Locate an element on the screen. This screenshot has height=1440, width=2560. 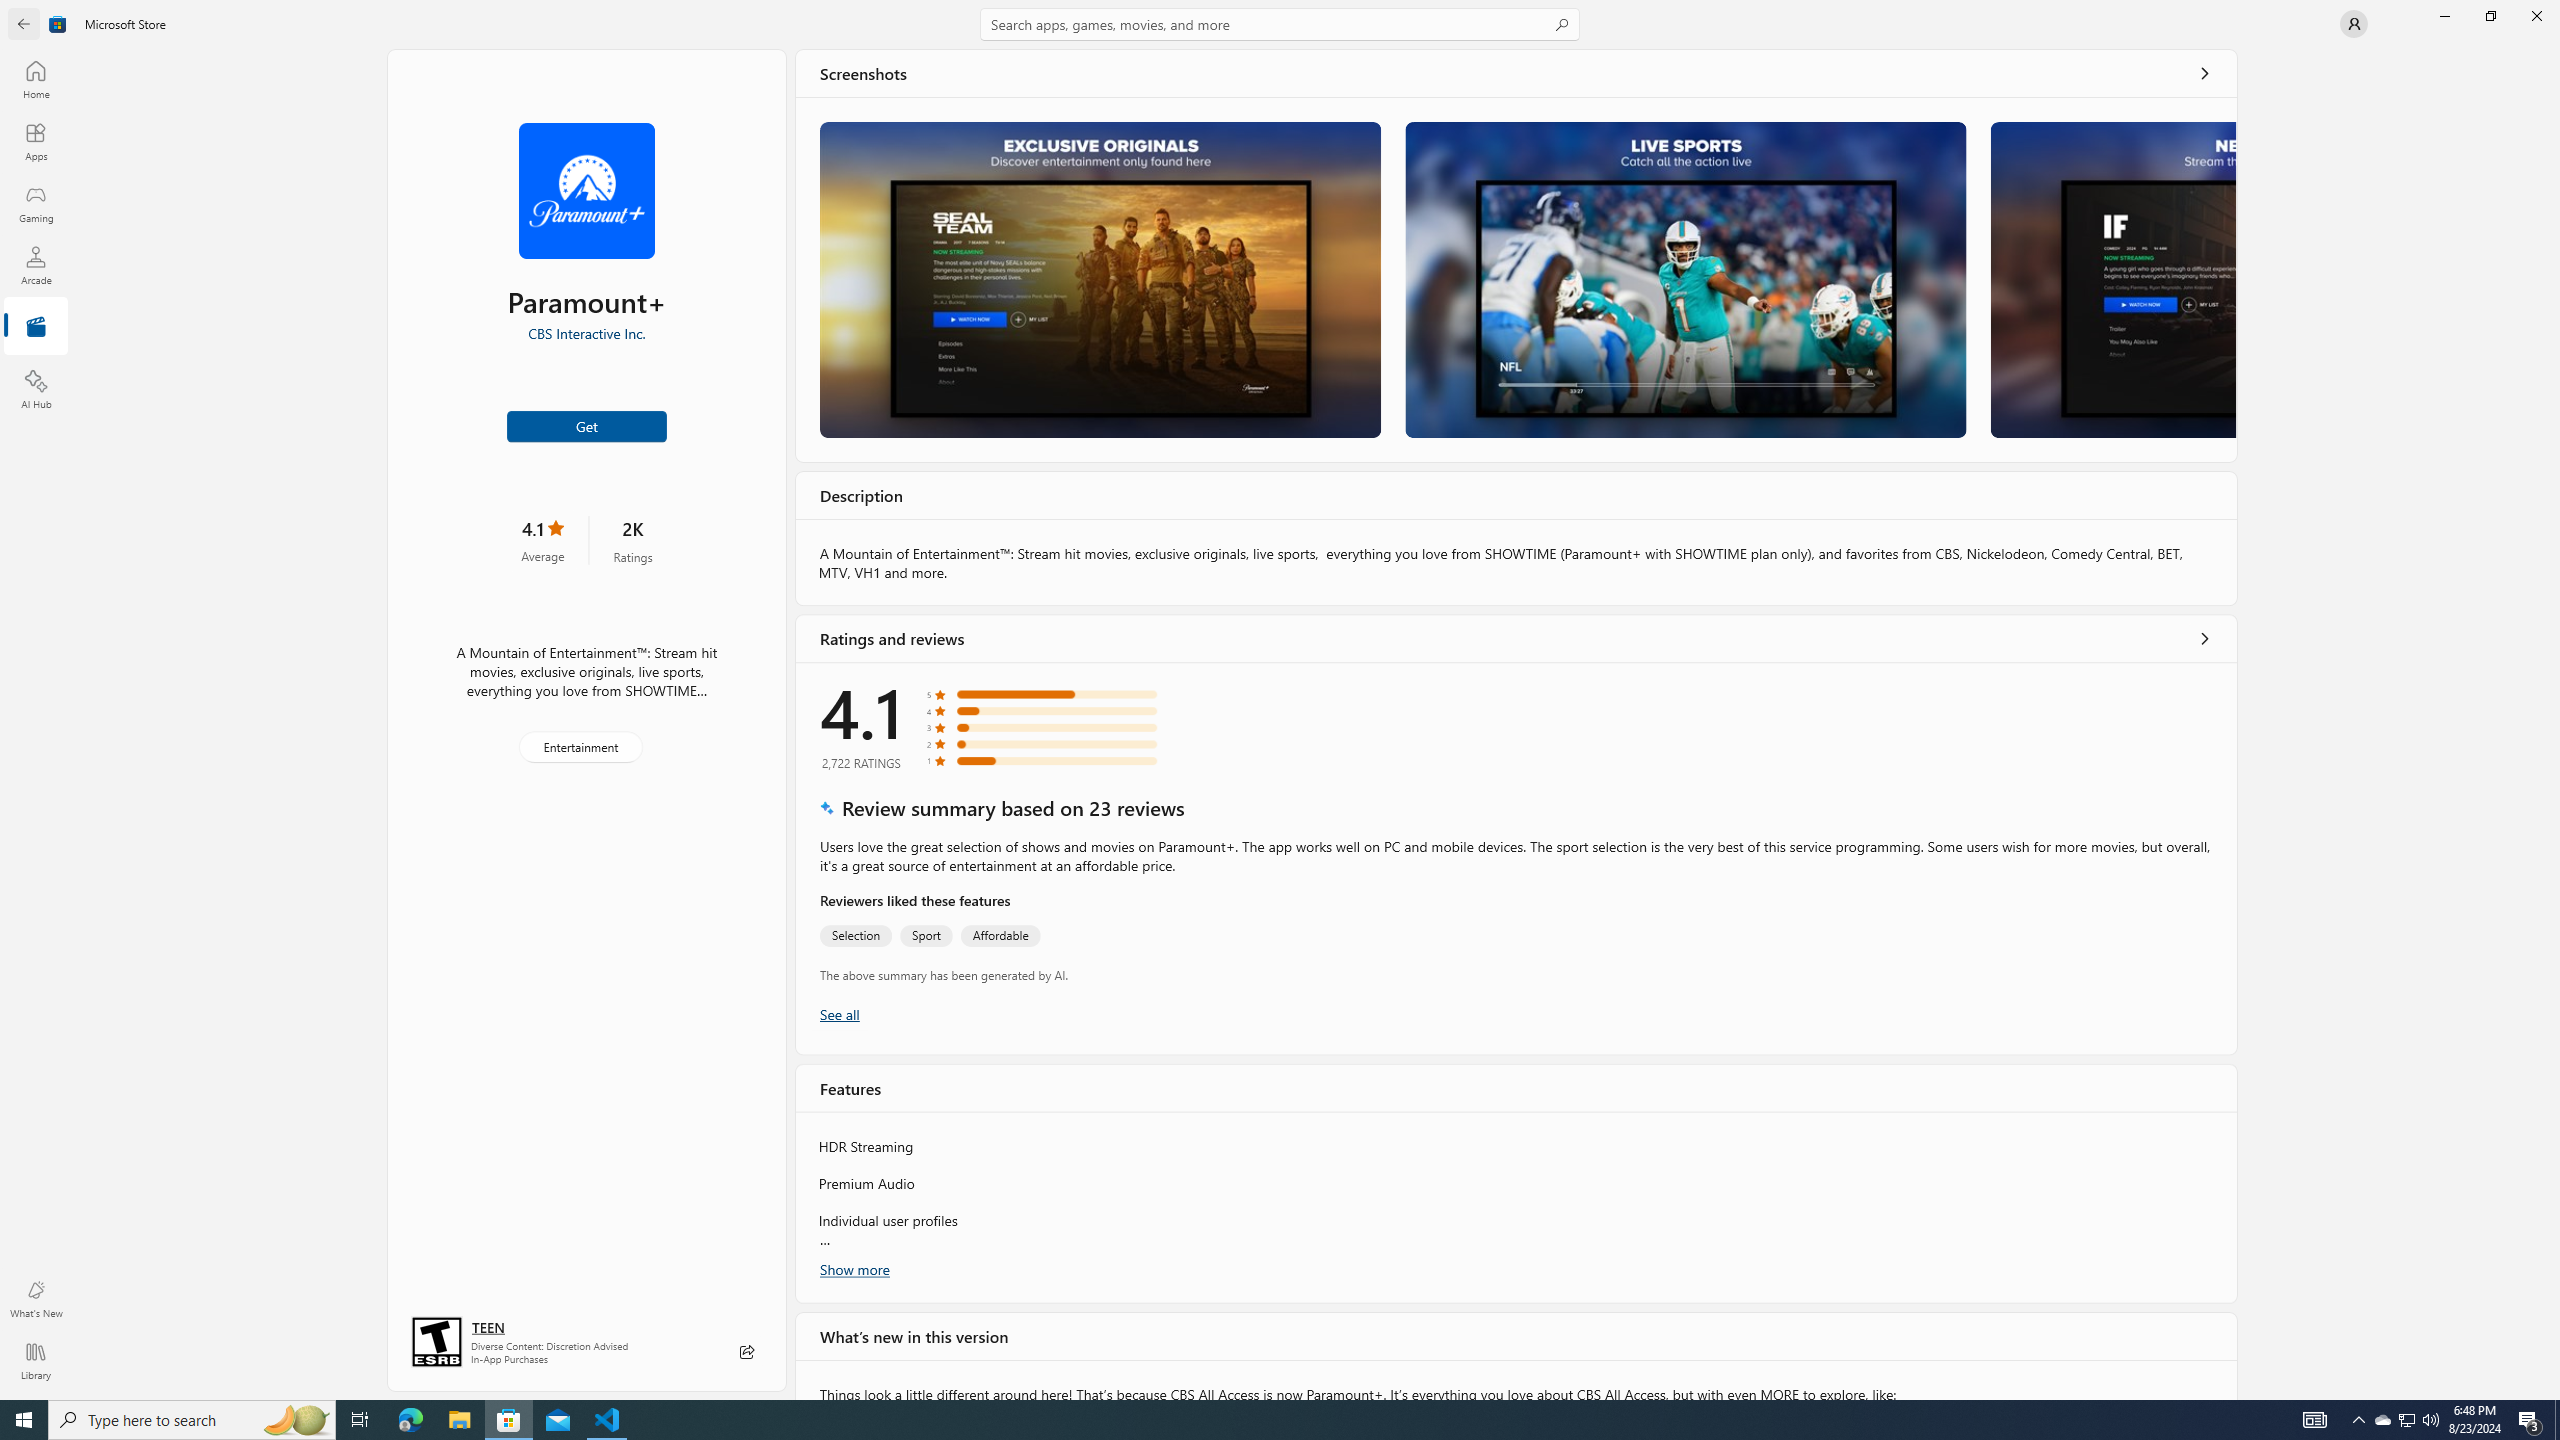
Minimize Microsoft Store is located at coordinates (2444, 16).